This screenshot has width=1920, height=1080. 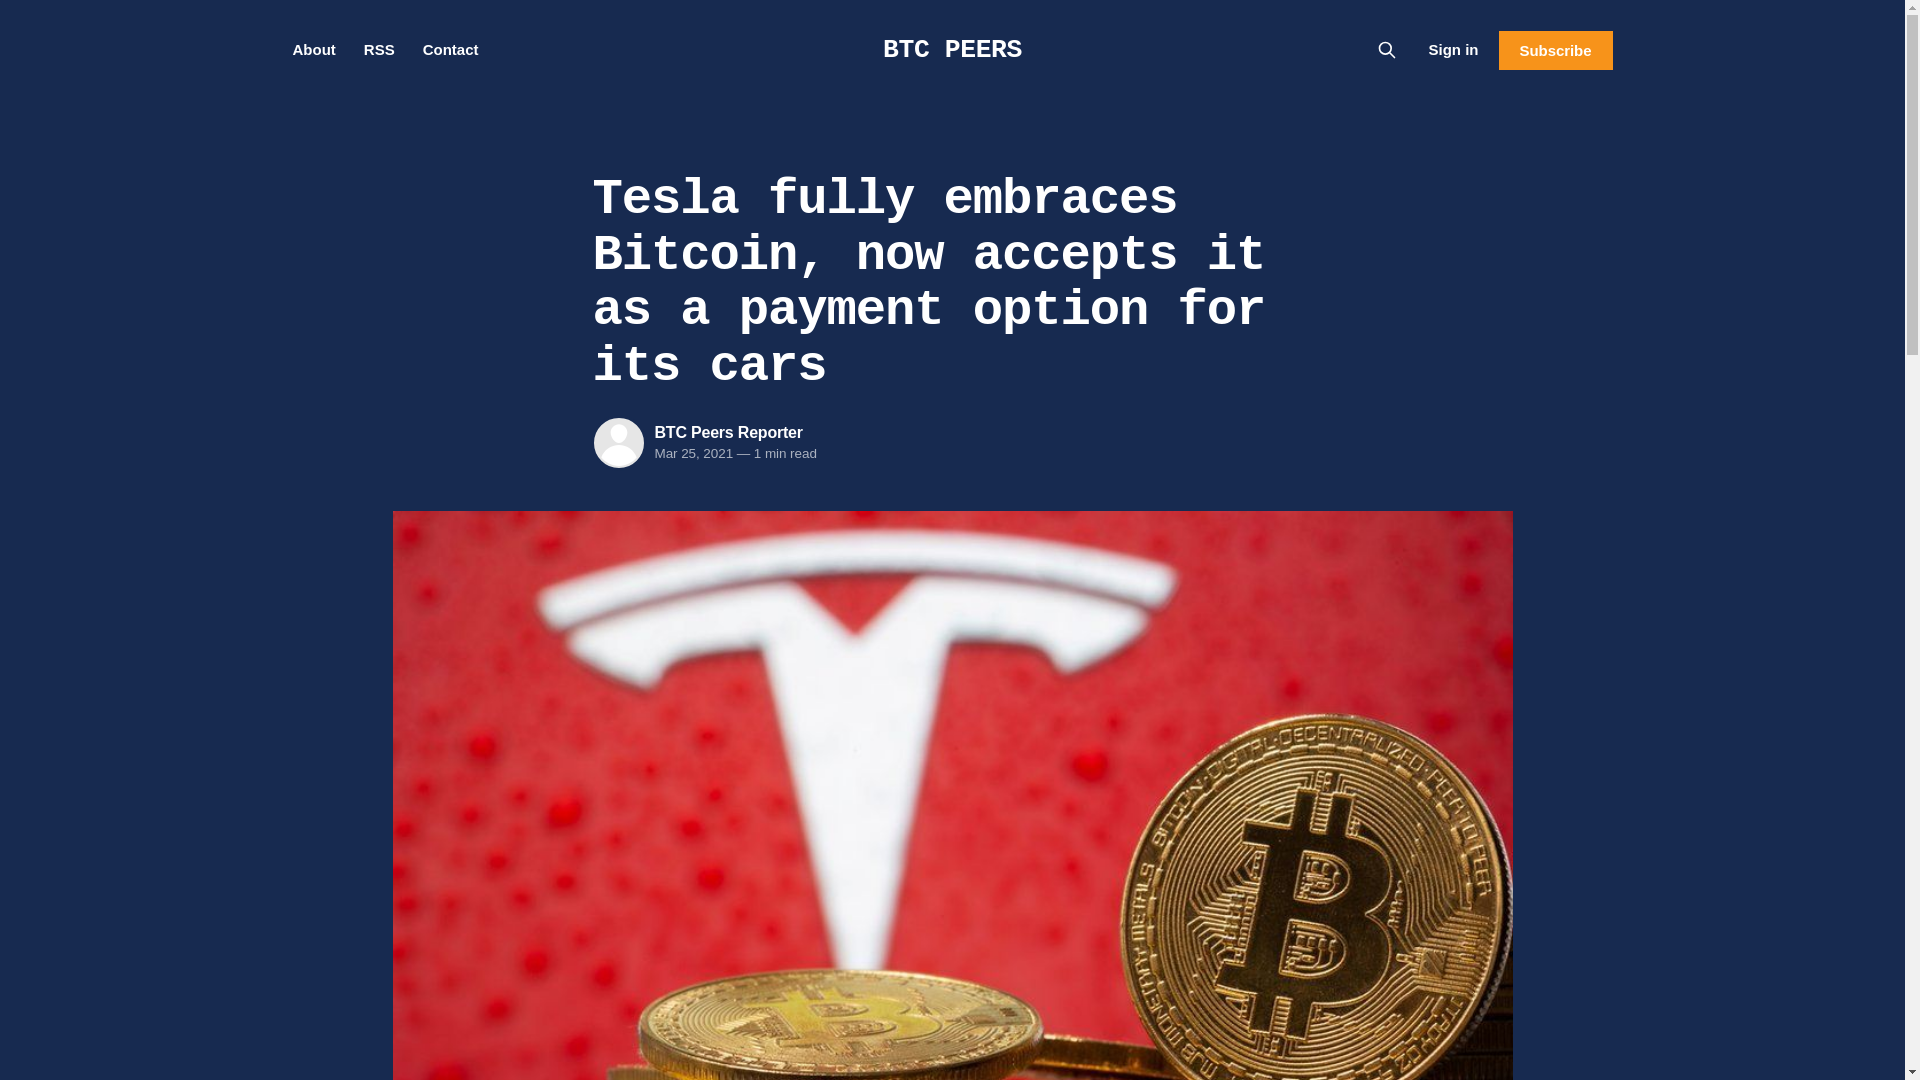 What do you see at coordinates (1554, 50) in the screenshot?
I see `Subscribe` at bounding box center [1554, 50].